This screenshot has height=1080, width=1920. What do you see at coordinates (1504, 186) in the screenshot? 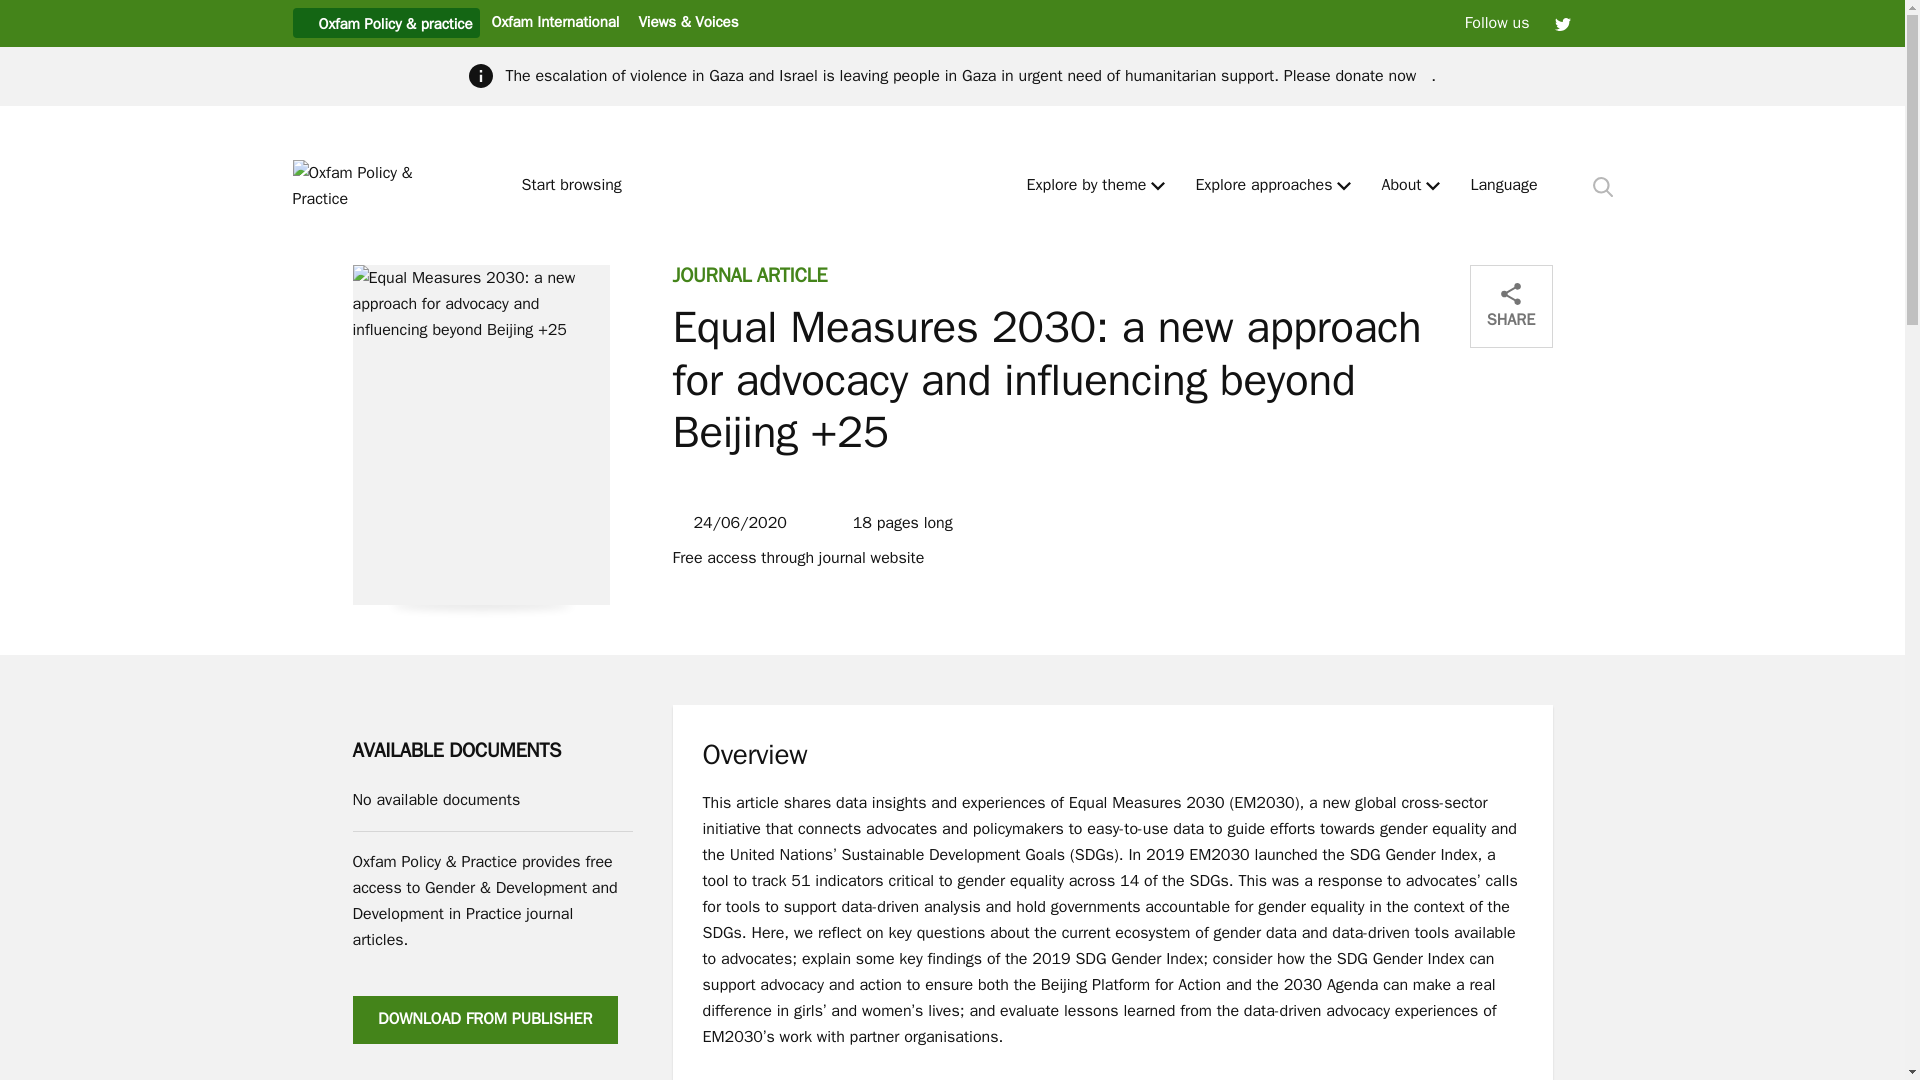
I see `English` at bounding box center [1504, 186].